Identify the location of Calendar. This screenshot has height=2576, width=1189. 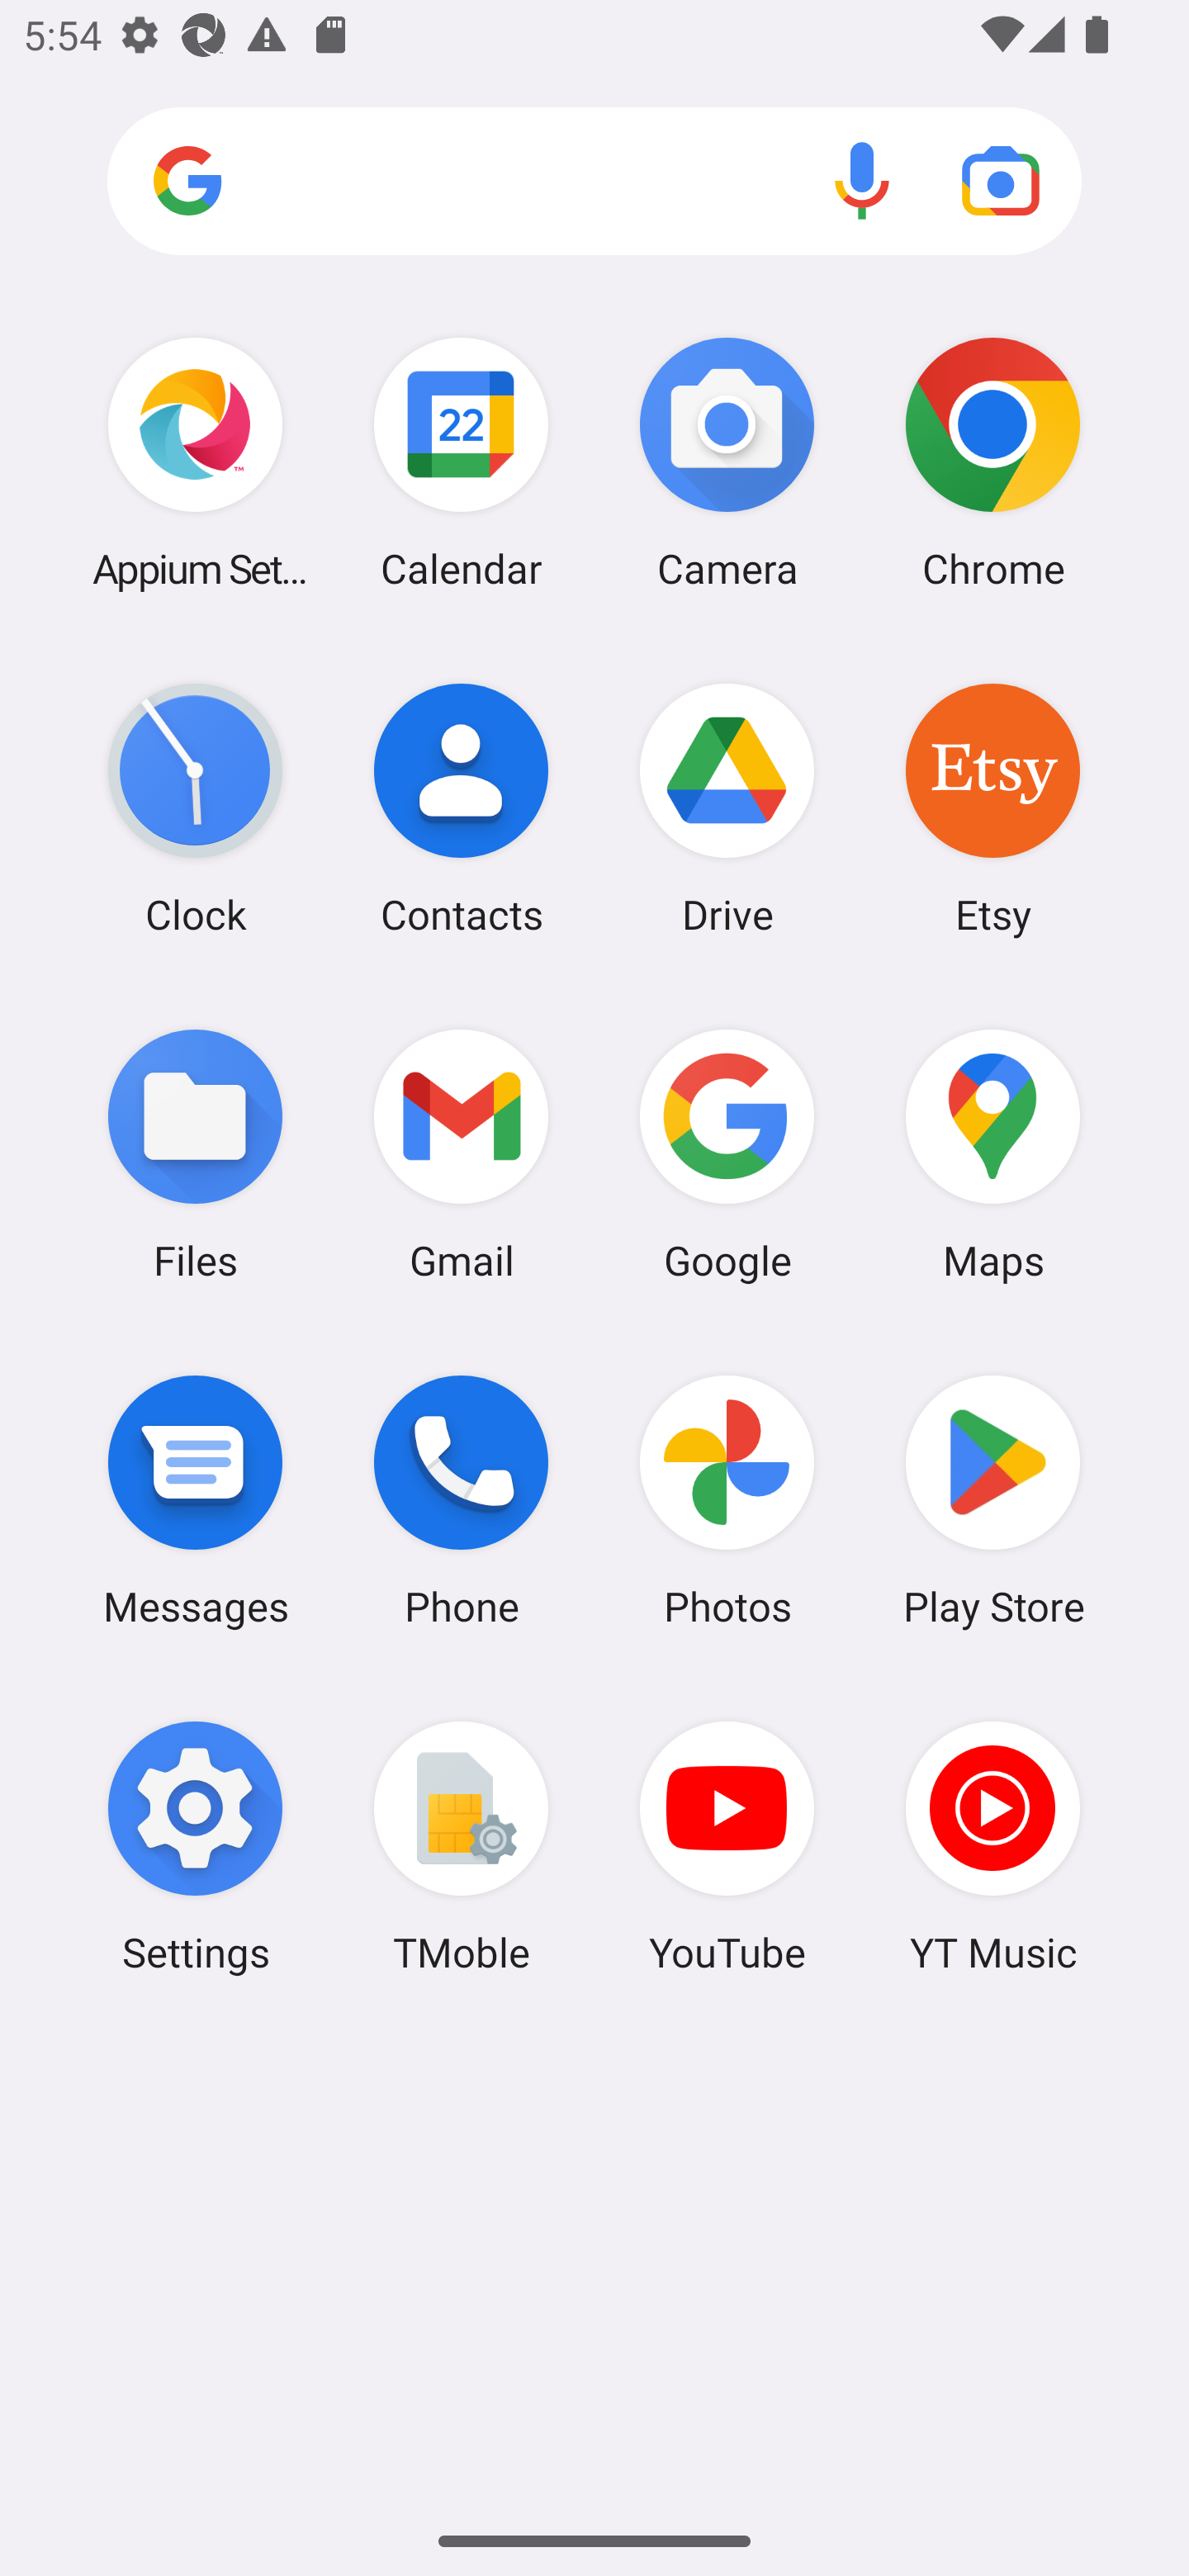
(461, 462).